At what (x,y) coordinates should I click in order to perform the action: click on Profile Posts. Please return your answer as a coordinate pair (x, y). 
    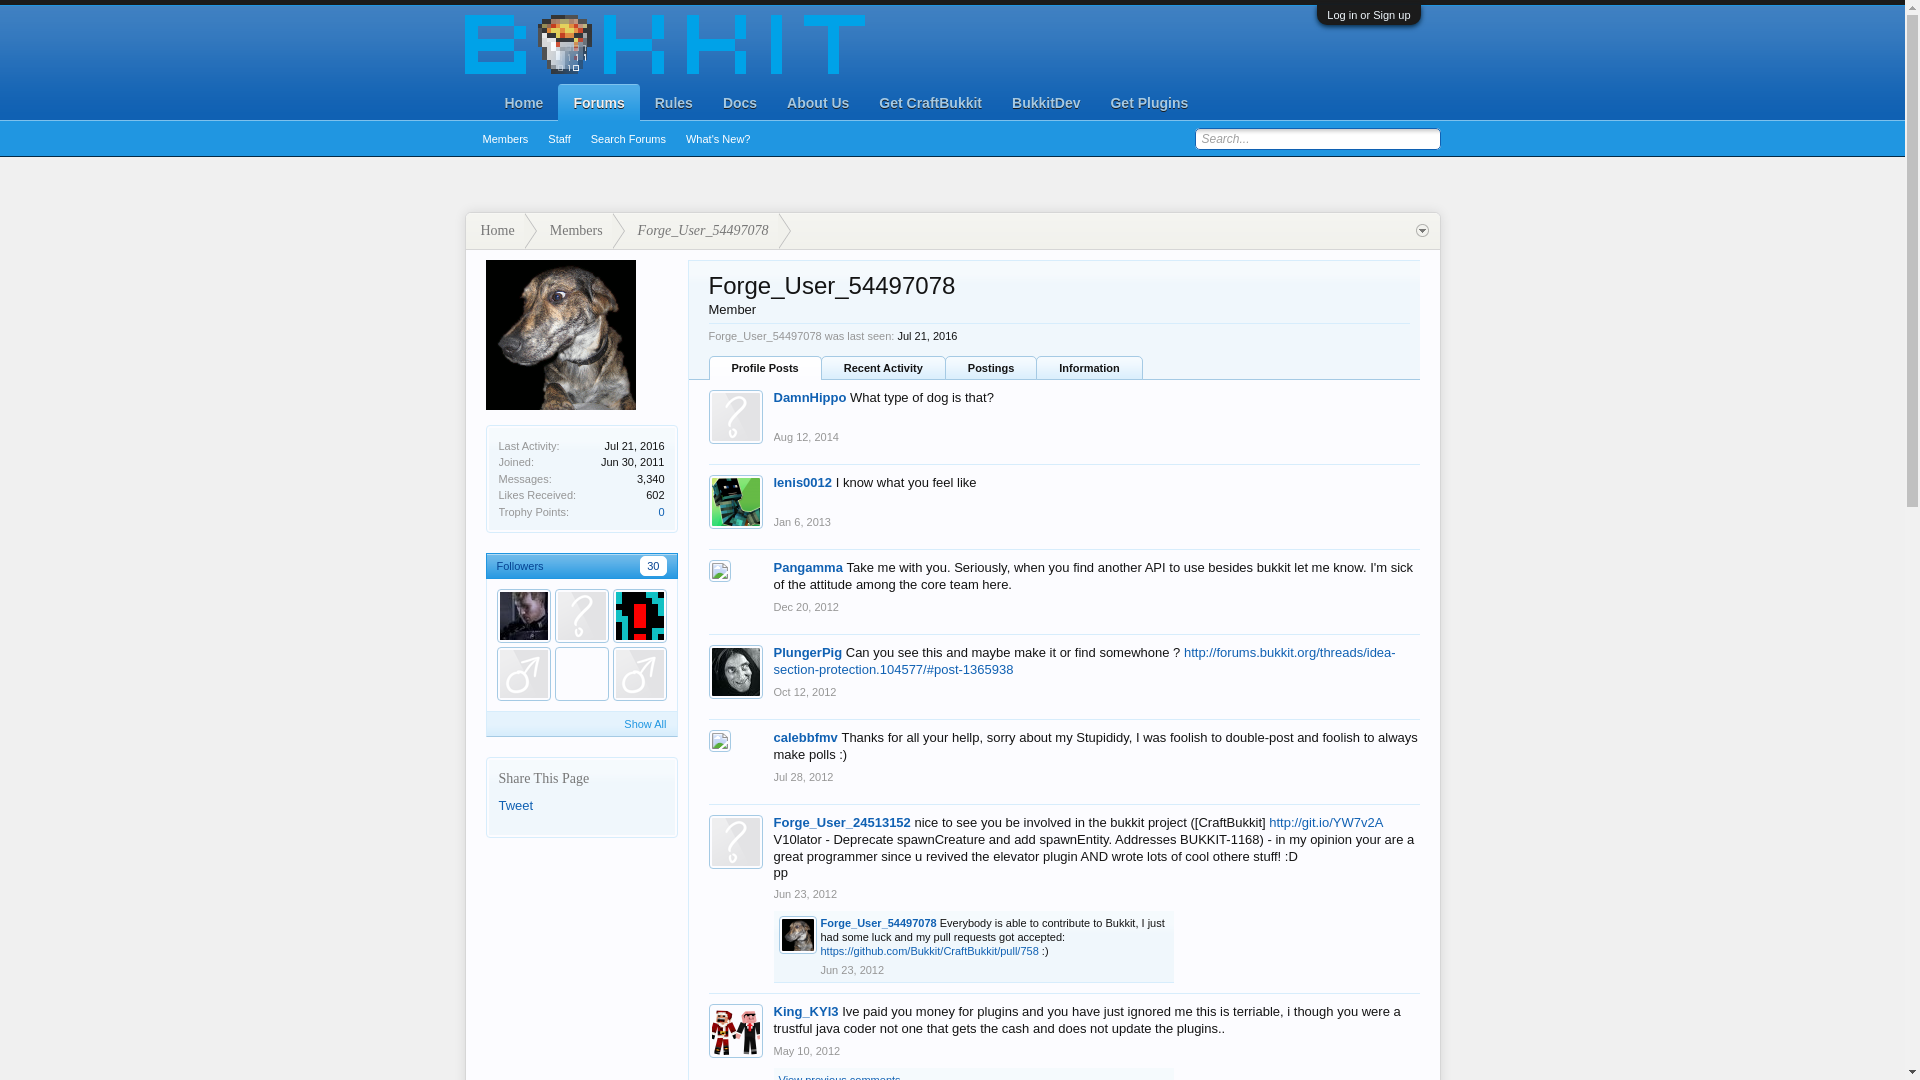
    Looking at the image, I should click on (764, 368).